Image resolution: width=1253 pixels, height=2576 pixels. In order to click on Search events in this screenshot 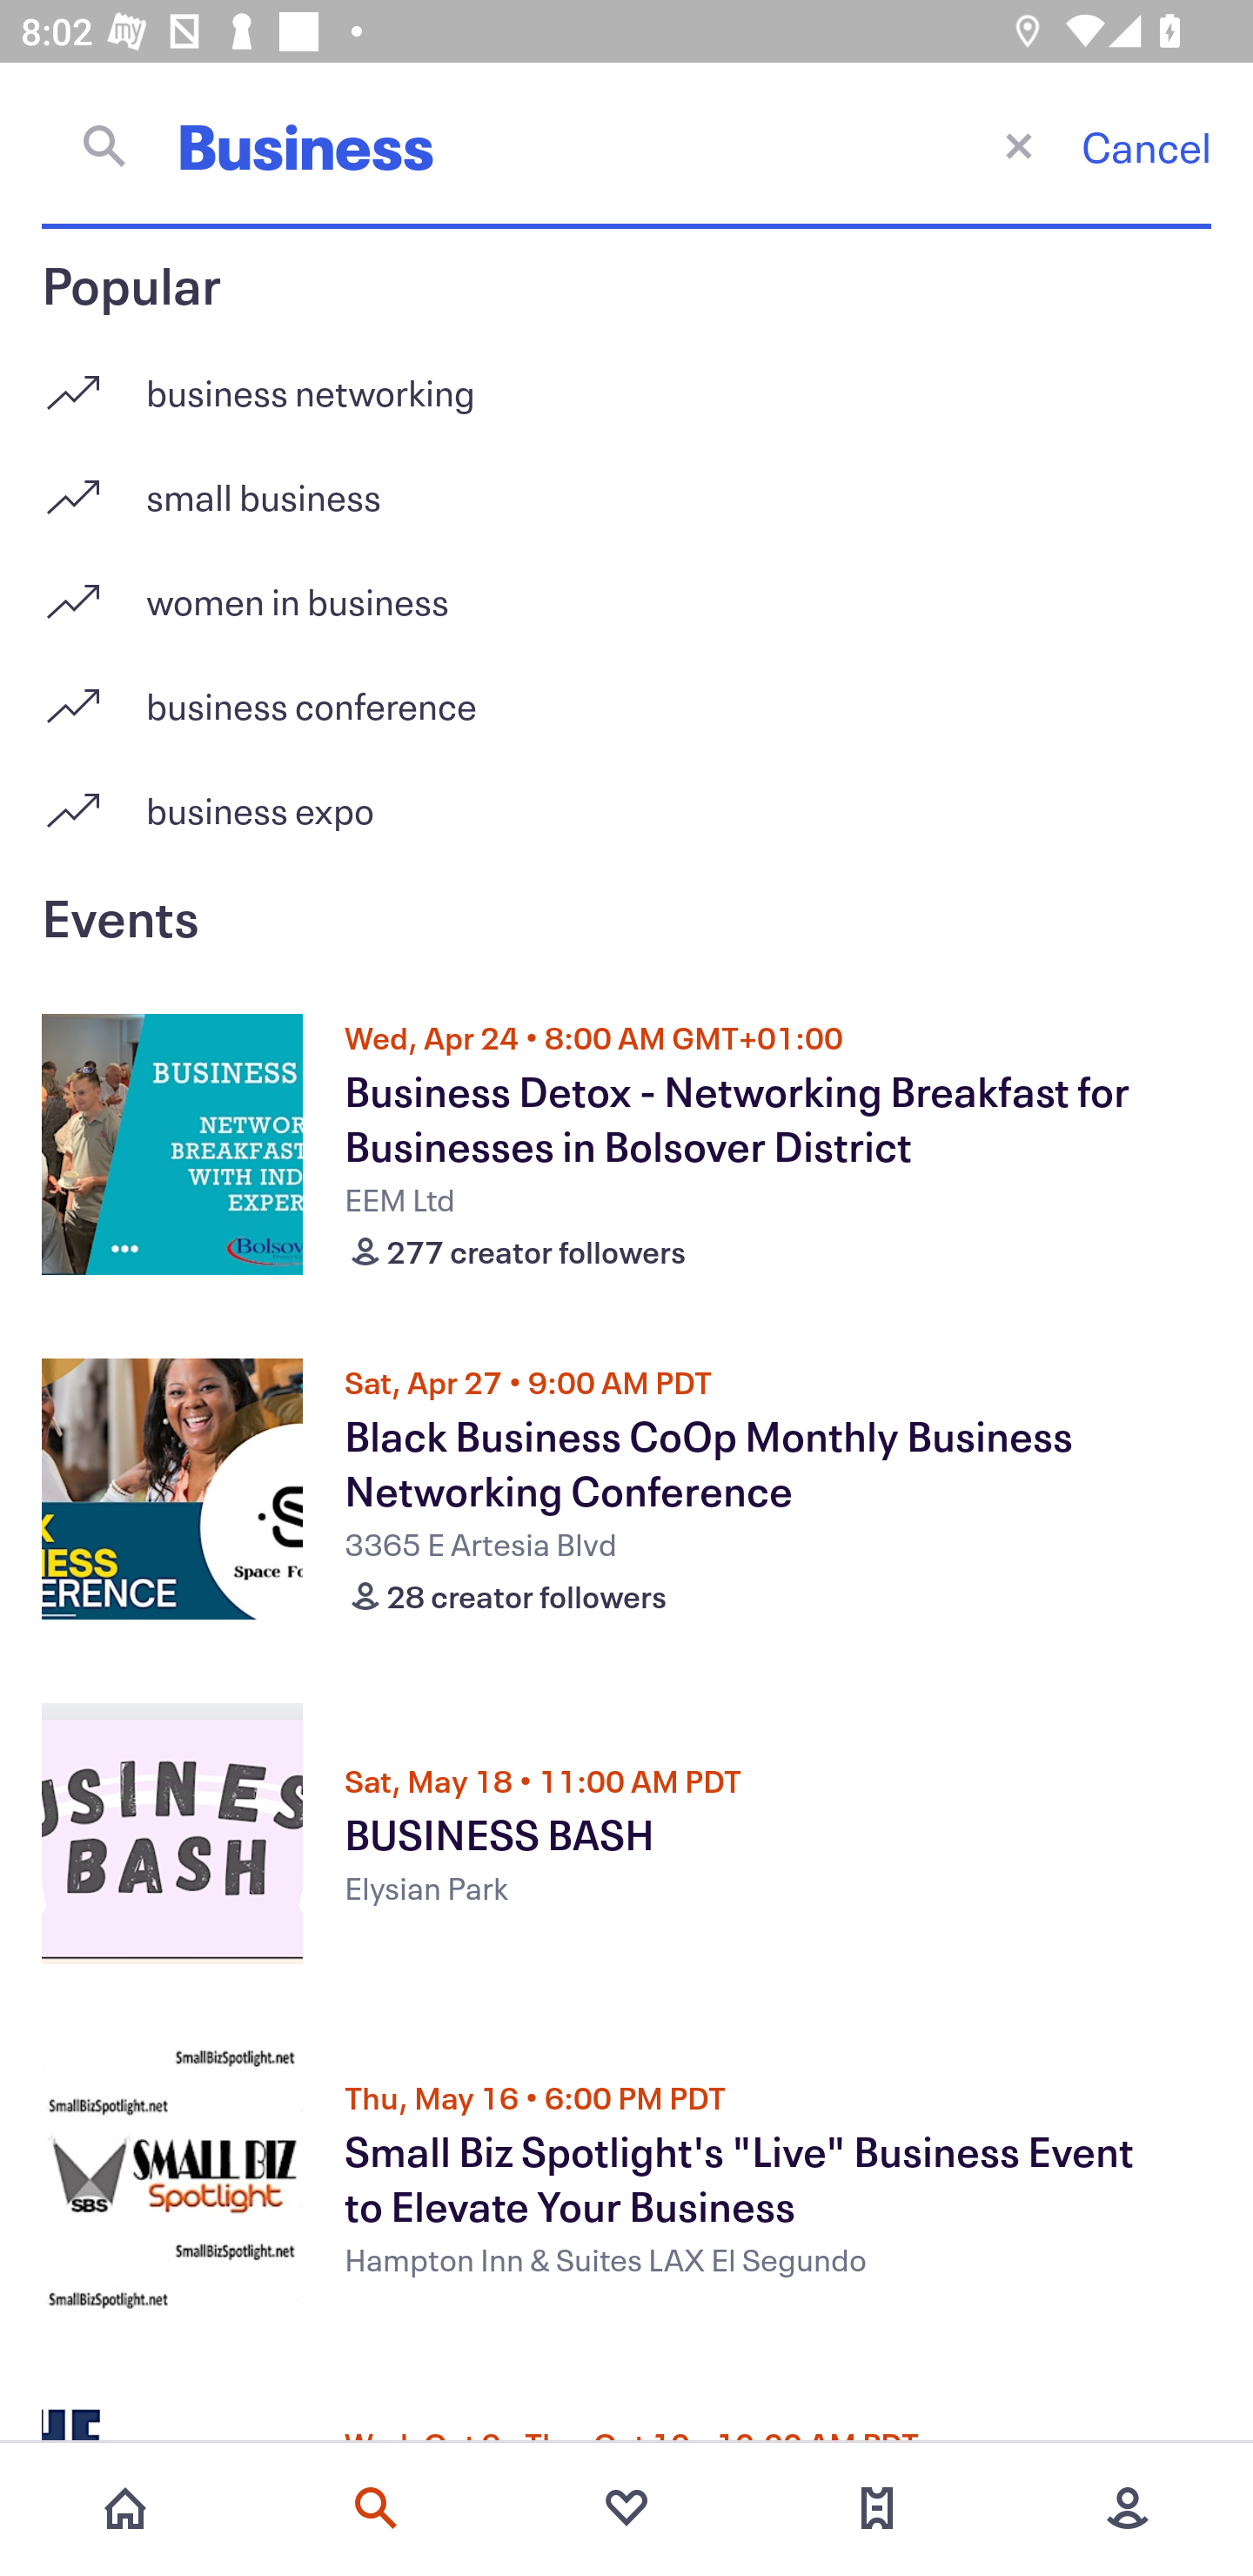, I will do `click(376, 2508)`.